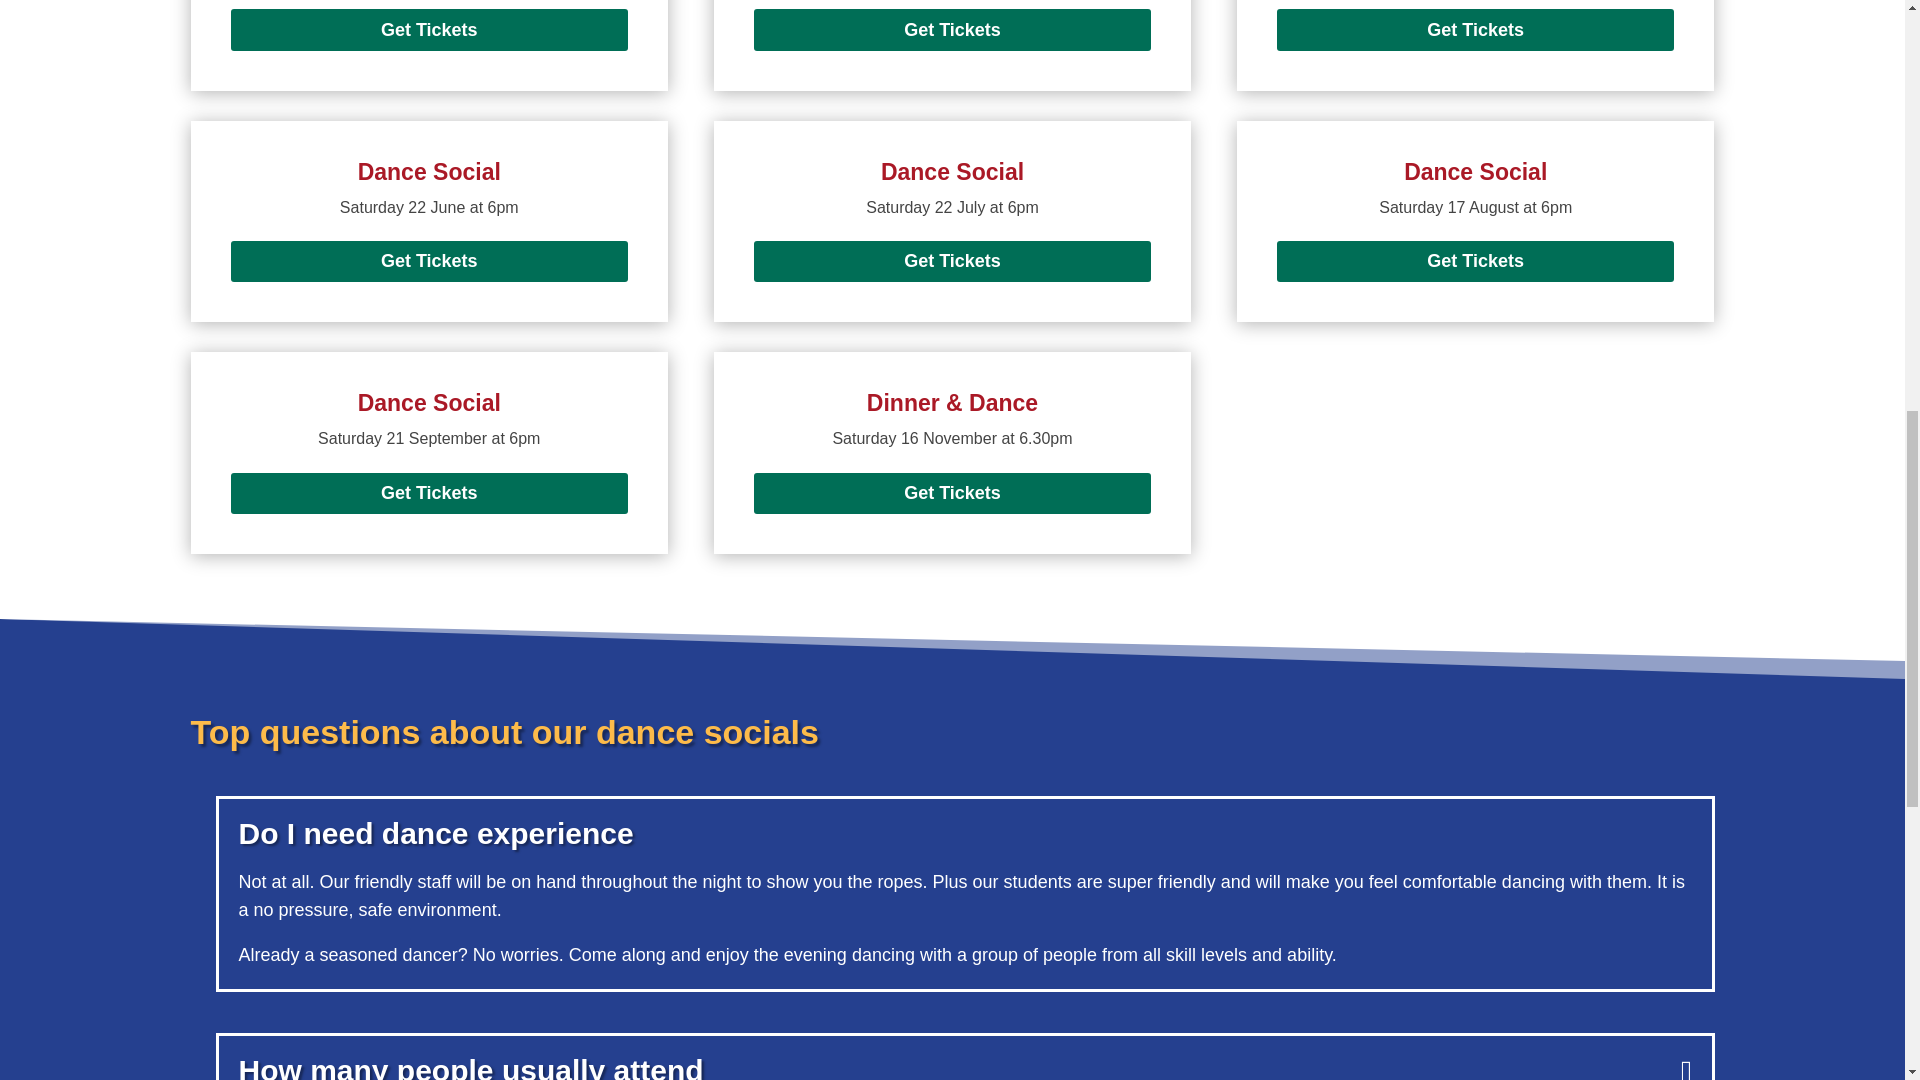 The image size is (1920, 1080). I want to click on Get Tickets, so click(953, 260).